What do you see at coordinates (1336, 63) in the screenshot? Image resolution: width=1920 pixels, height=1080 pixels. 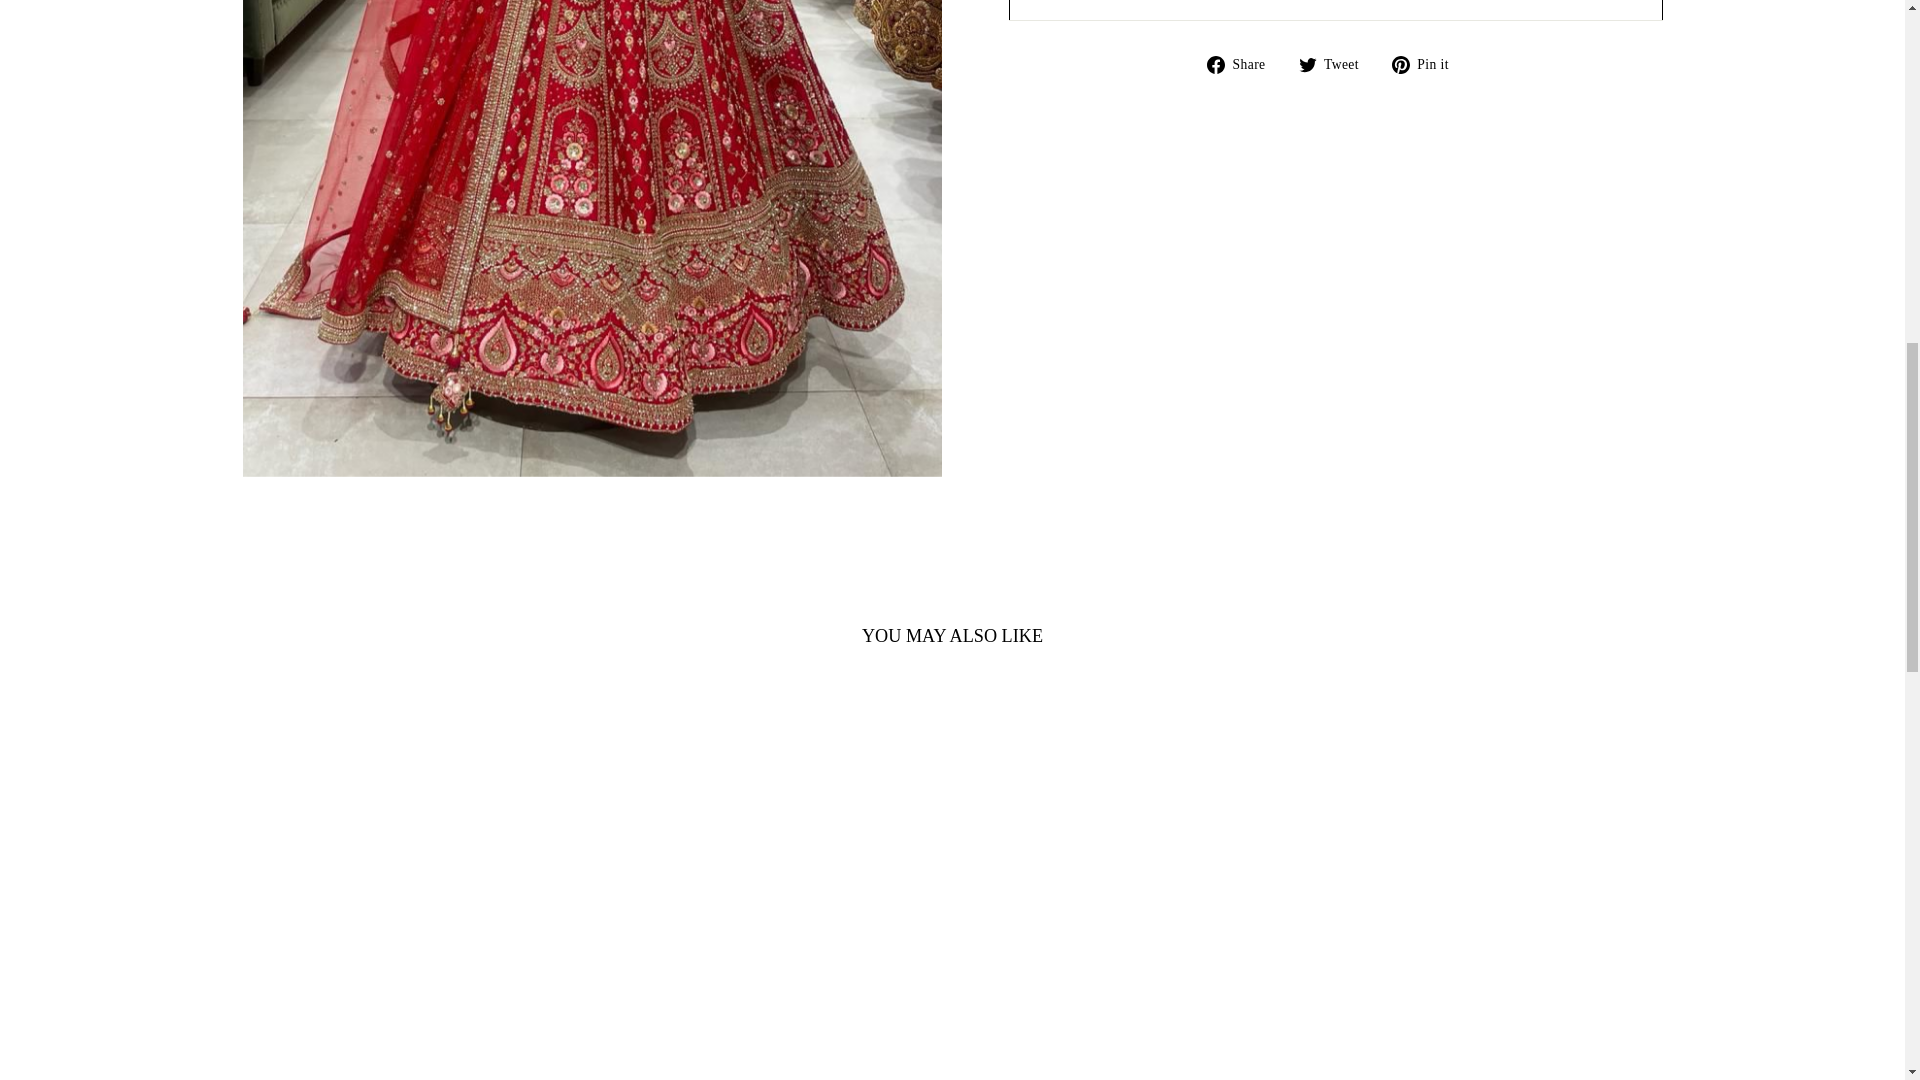 I see `Tweet on Twitter` at bounding box center [1336, 63].